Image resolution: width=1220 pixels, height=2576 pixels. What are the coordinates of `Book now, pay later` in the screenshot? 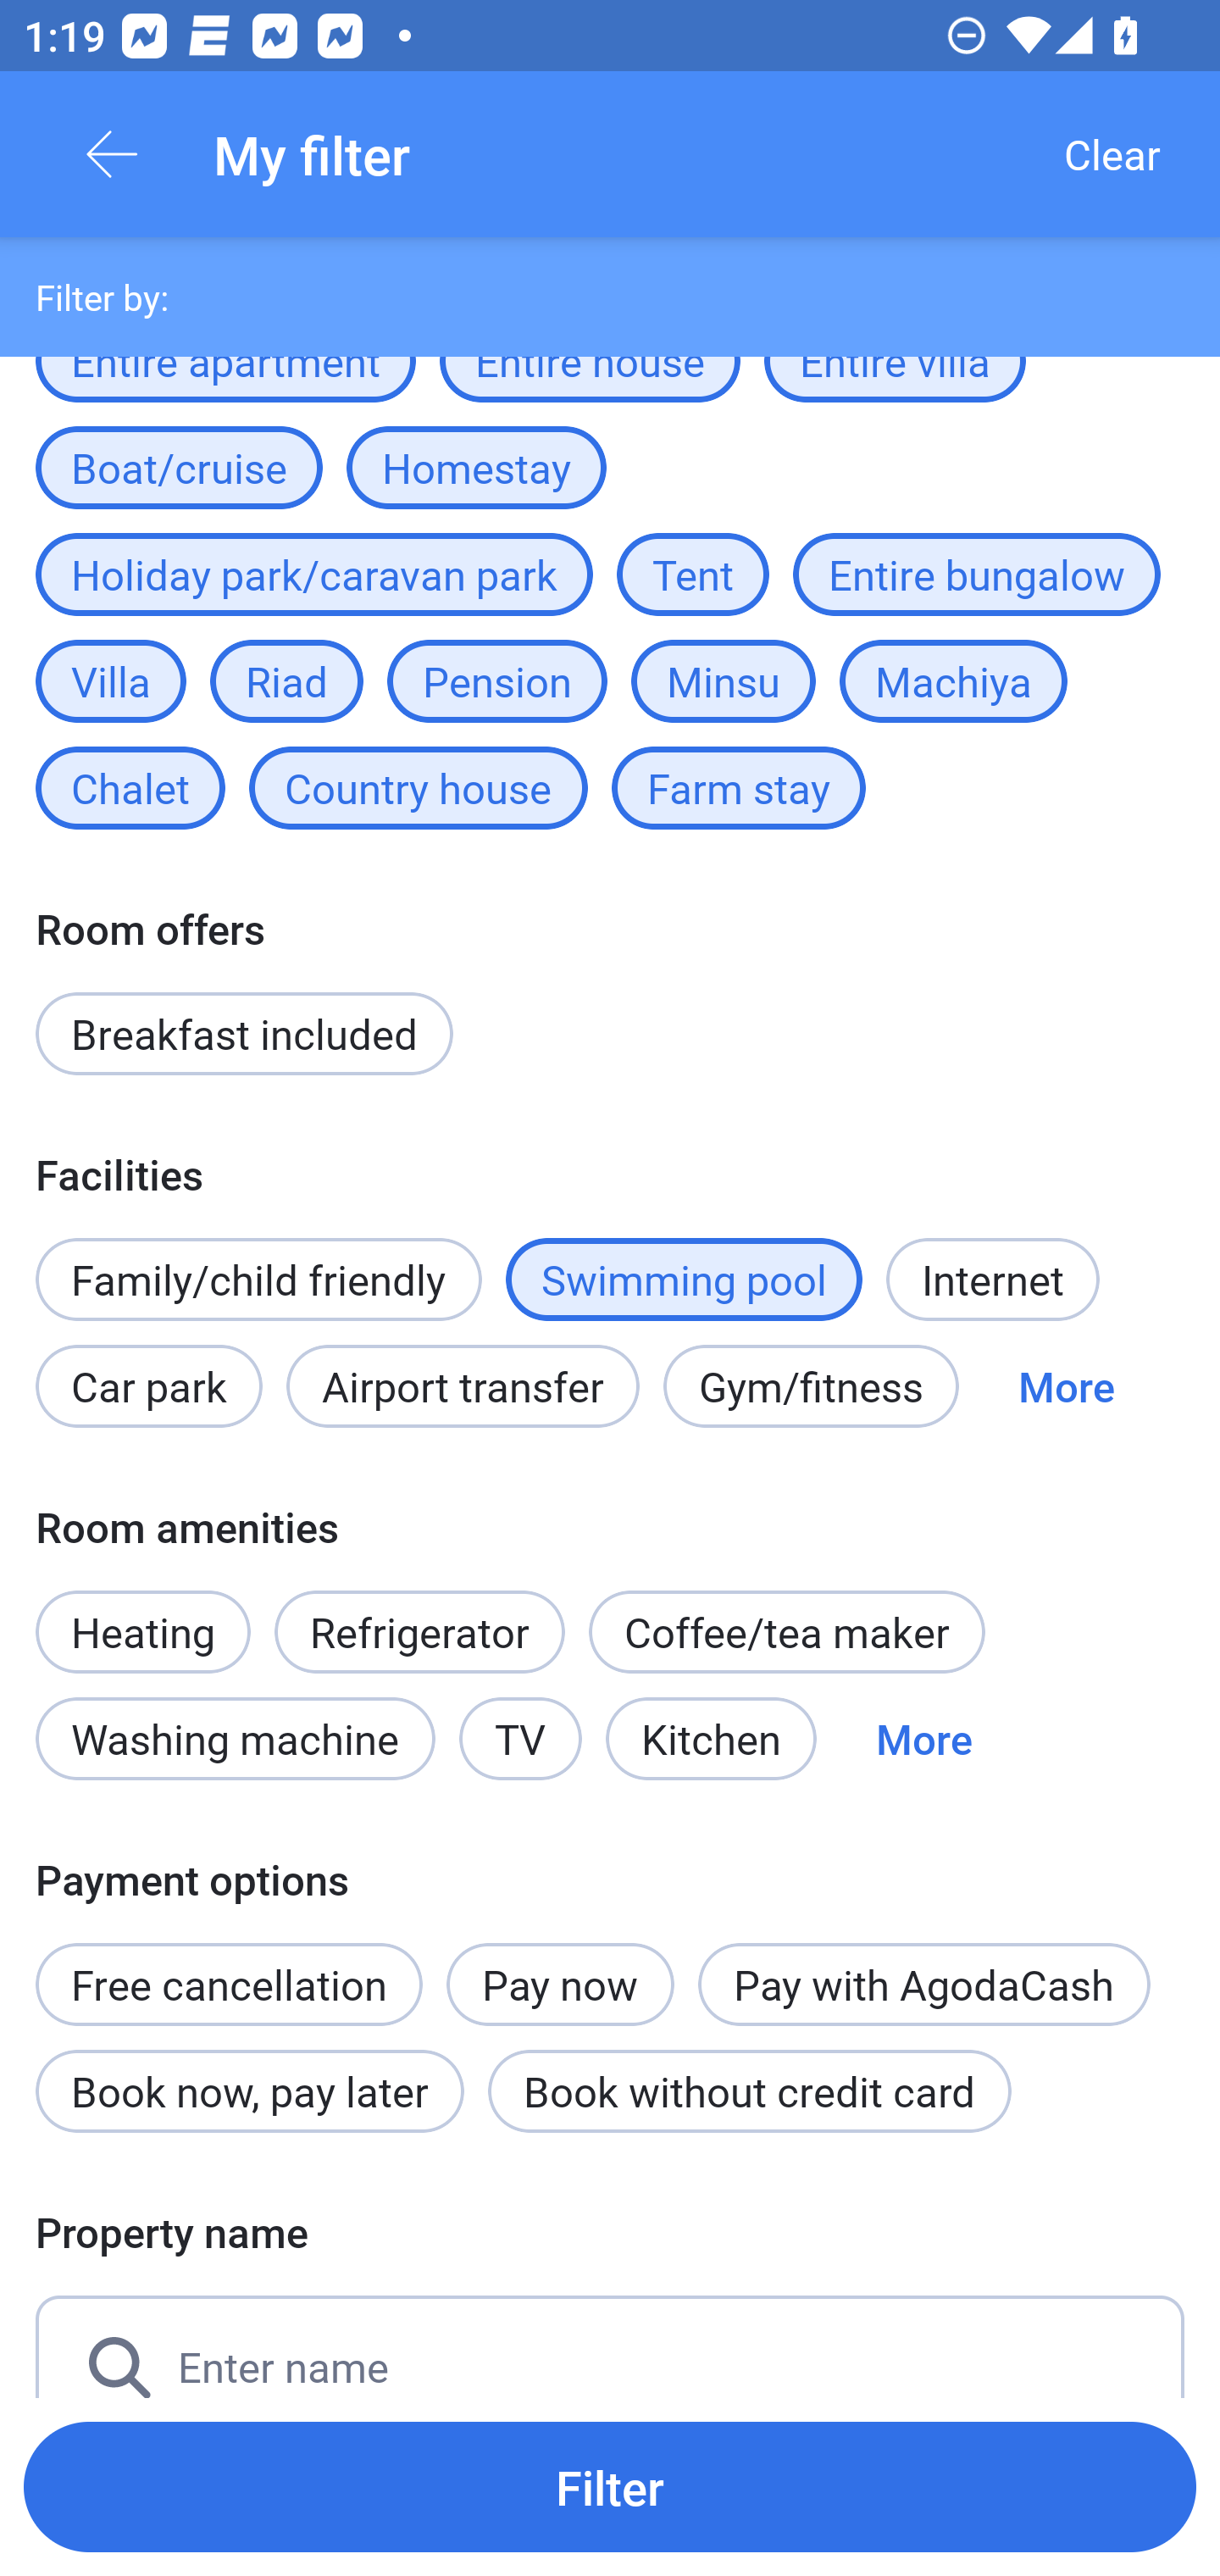 It's located at (249, 2090).